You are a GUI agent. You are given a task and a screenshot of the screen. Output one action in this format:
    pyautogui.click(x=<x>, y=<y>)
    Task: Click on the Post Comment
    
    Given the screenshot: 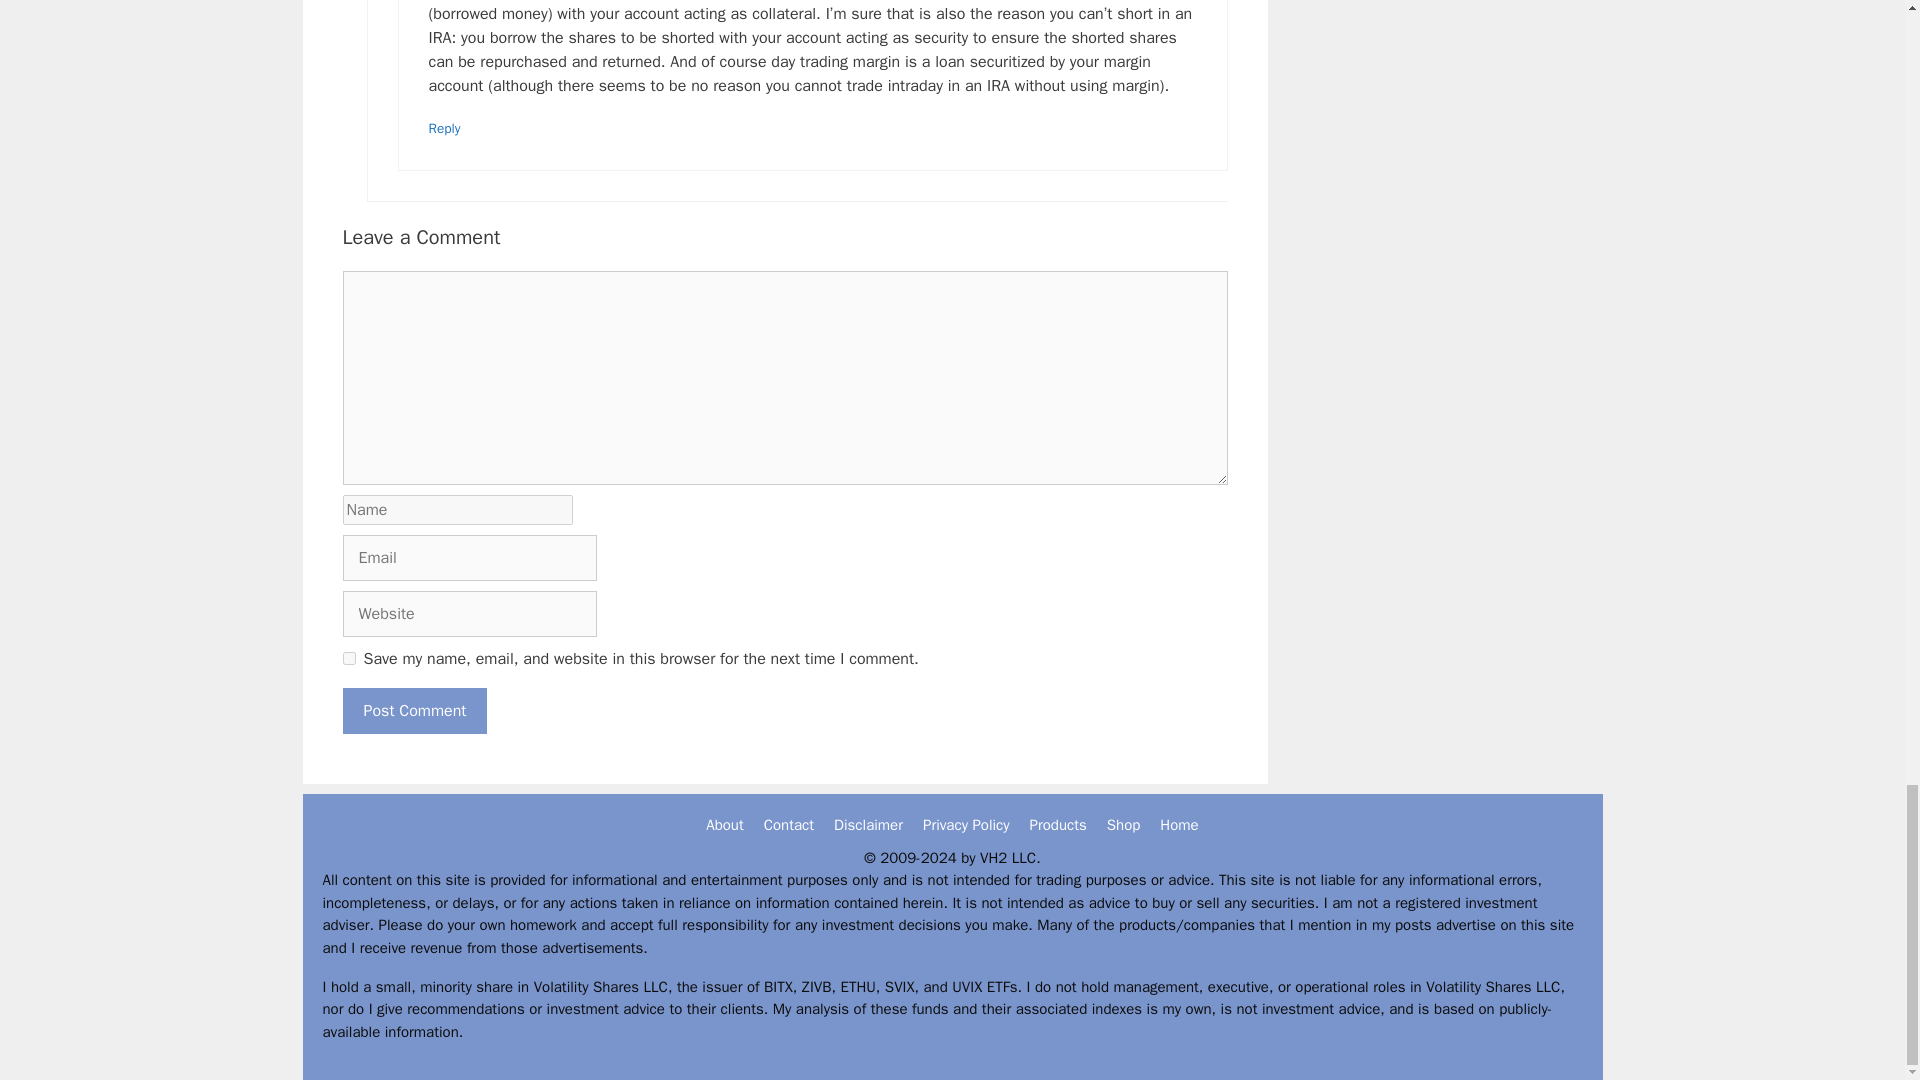 What is the action you would take?
    pyautogui.click(x=414, y=710)
    